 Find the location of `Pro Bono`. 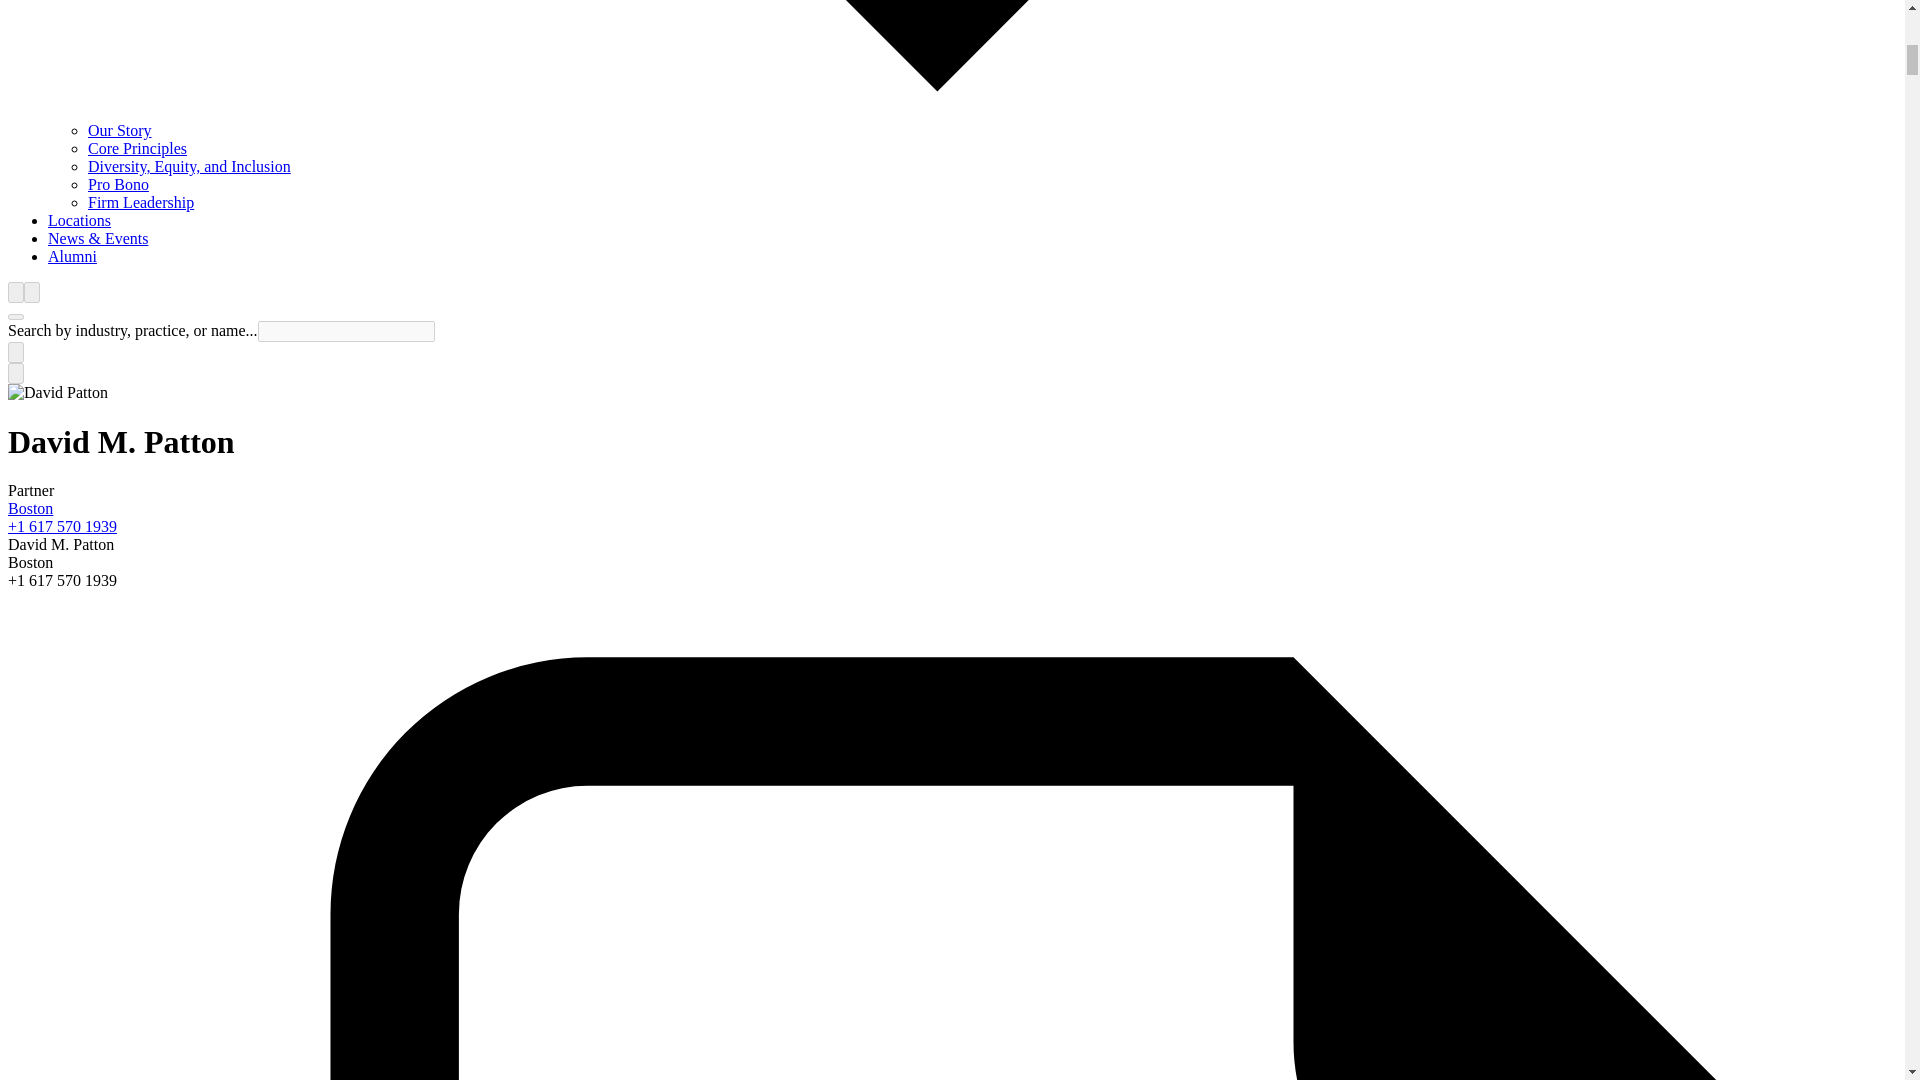

Pro Bono is located at coordinates (118, 184).